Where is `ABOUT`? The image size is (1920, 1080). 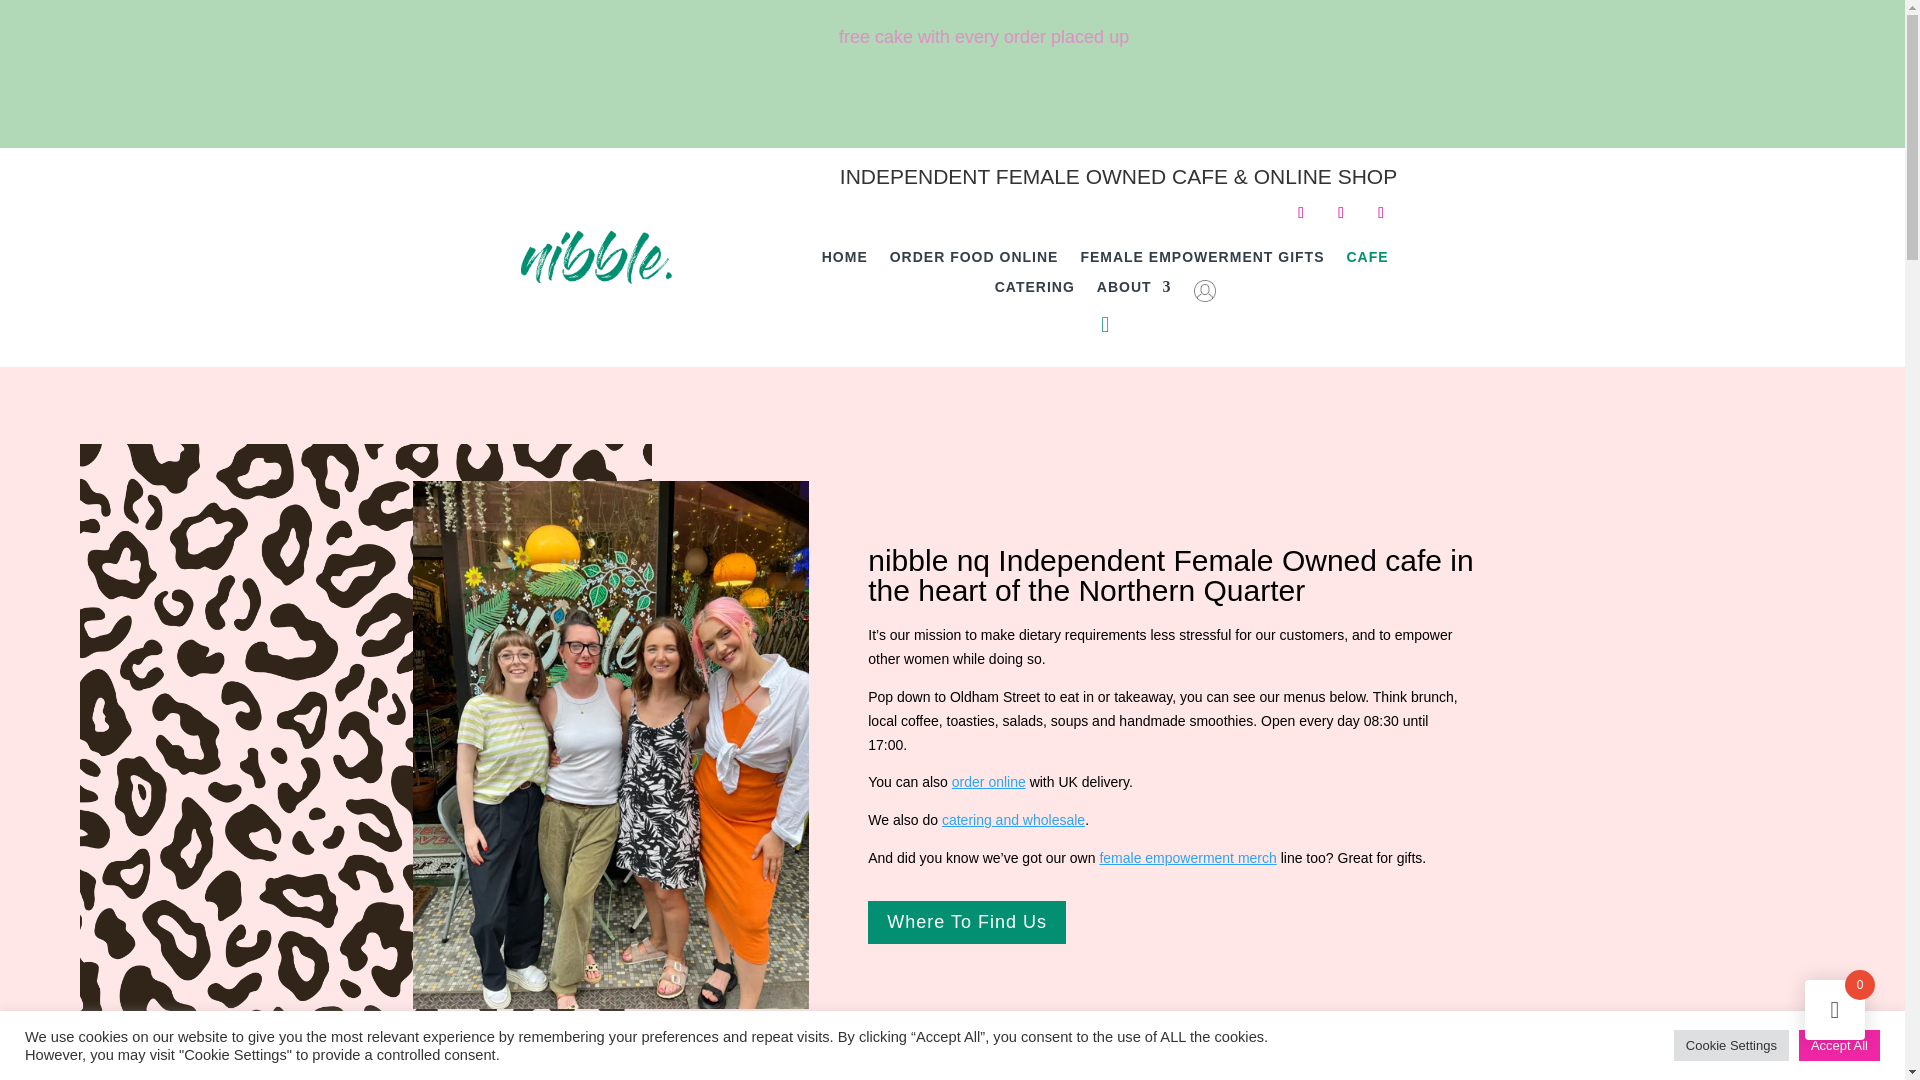 ABOUT is located at coordinates (1134, 296).